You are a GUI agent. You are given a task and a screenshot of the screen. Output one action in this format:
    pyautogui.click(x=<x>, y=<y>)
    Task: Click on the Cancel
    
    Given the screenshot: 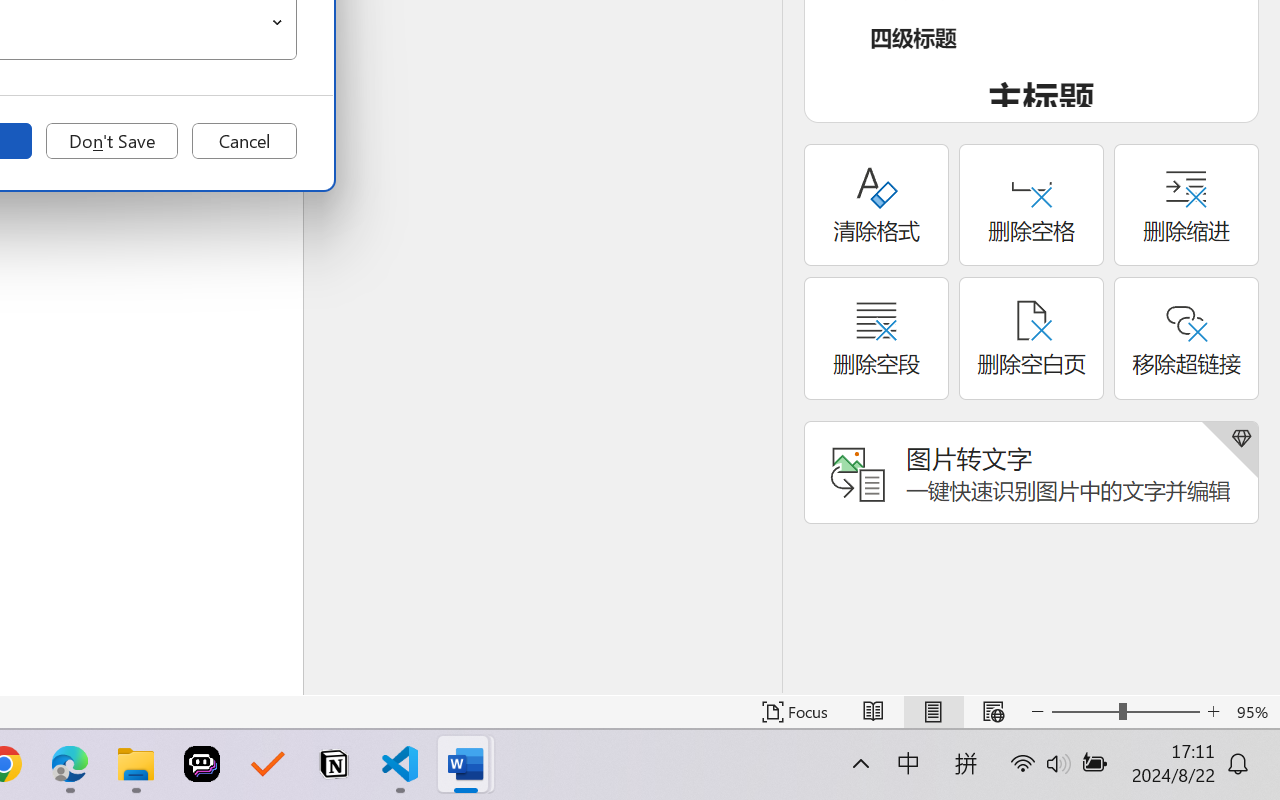 What is the action you would take?
    pyautogui.click(x=244, y=141)
    